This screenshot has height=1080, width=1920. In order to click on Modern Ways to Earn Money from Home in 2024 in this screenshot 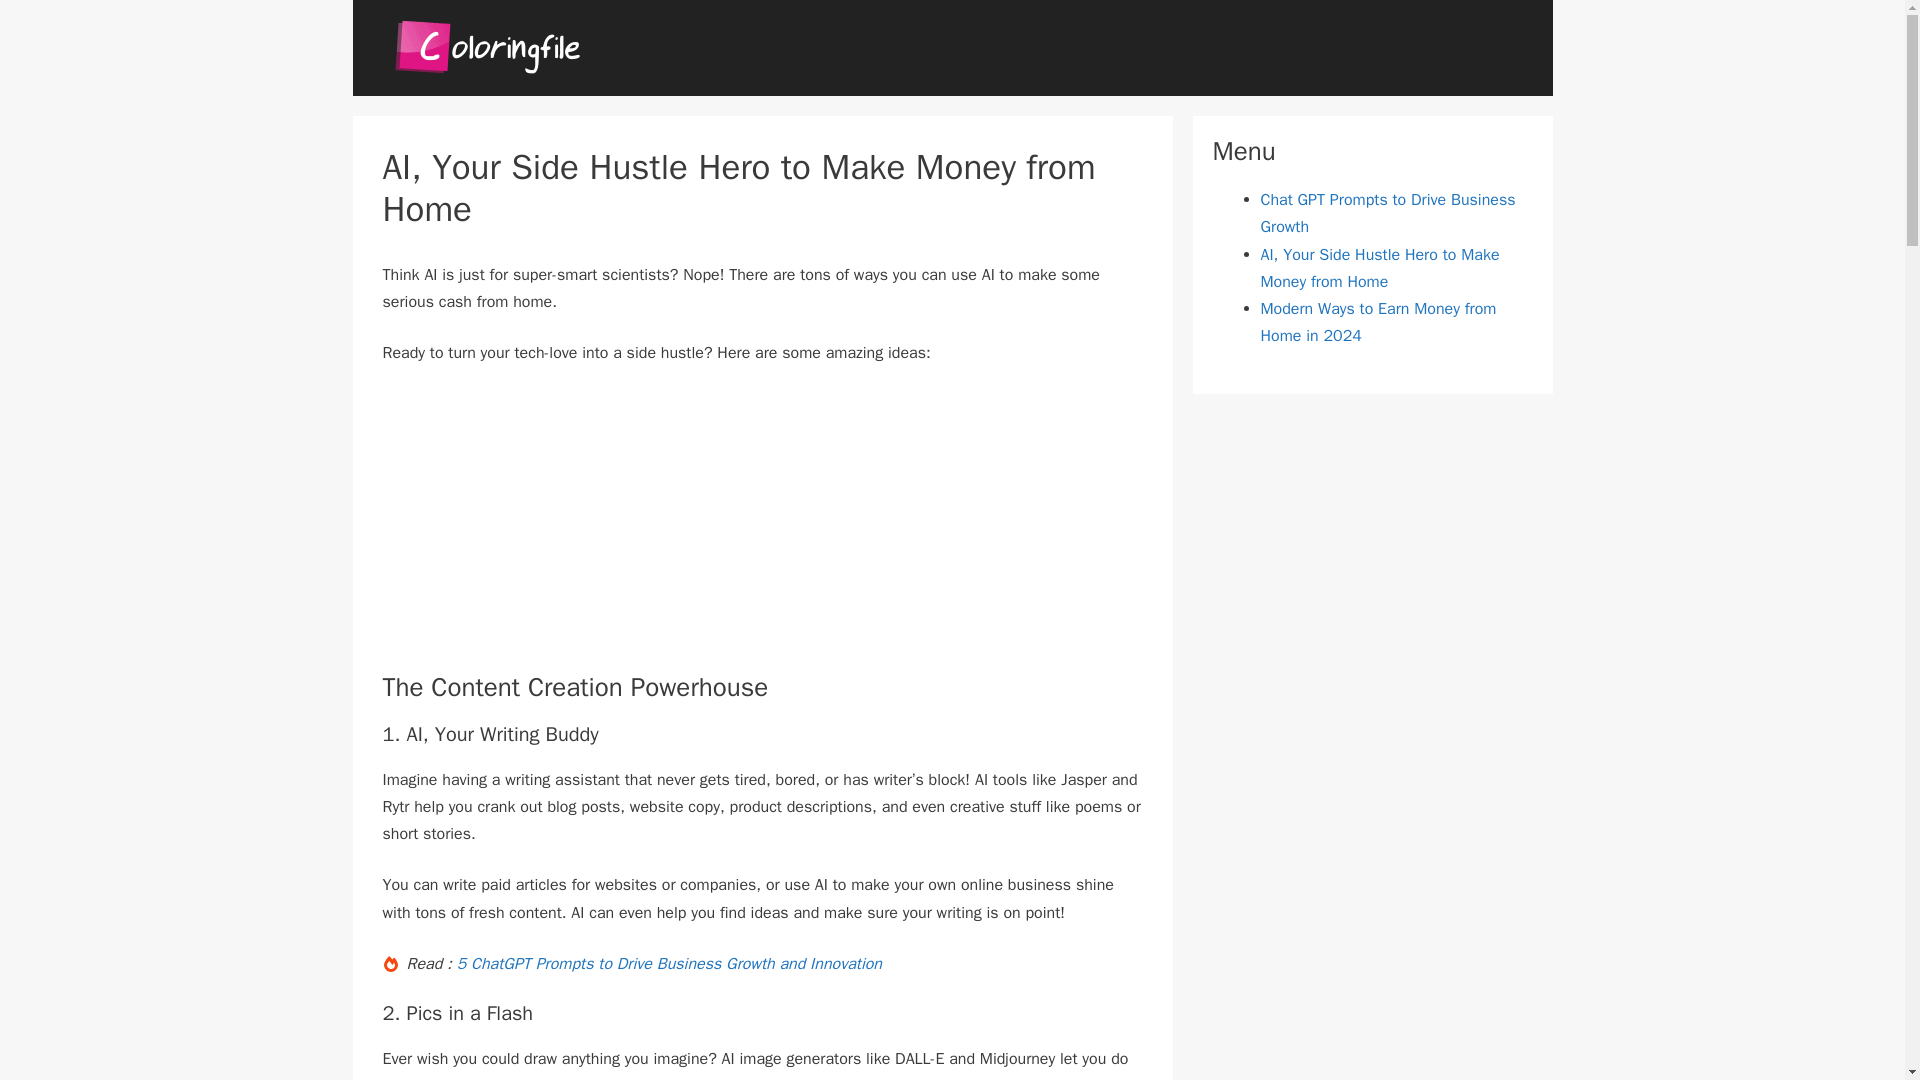, I will do `click(1377, 322)`.